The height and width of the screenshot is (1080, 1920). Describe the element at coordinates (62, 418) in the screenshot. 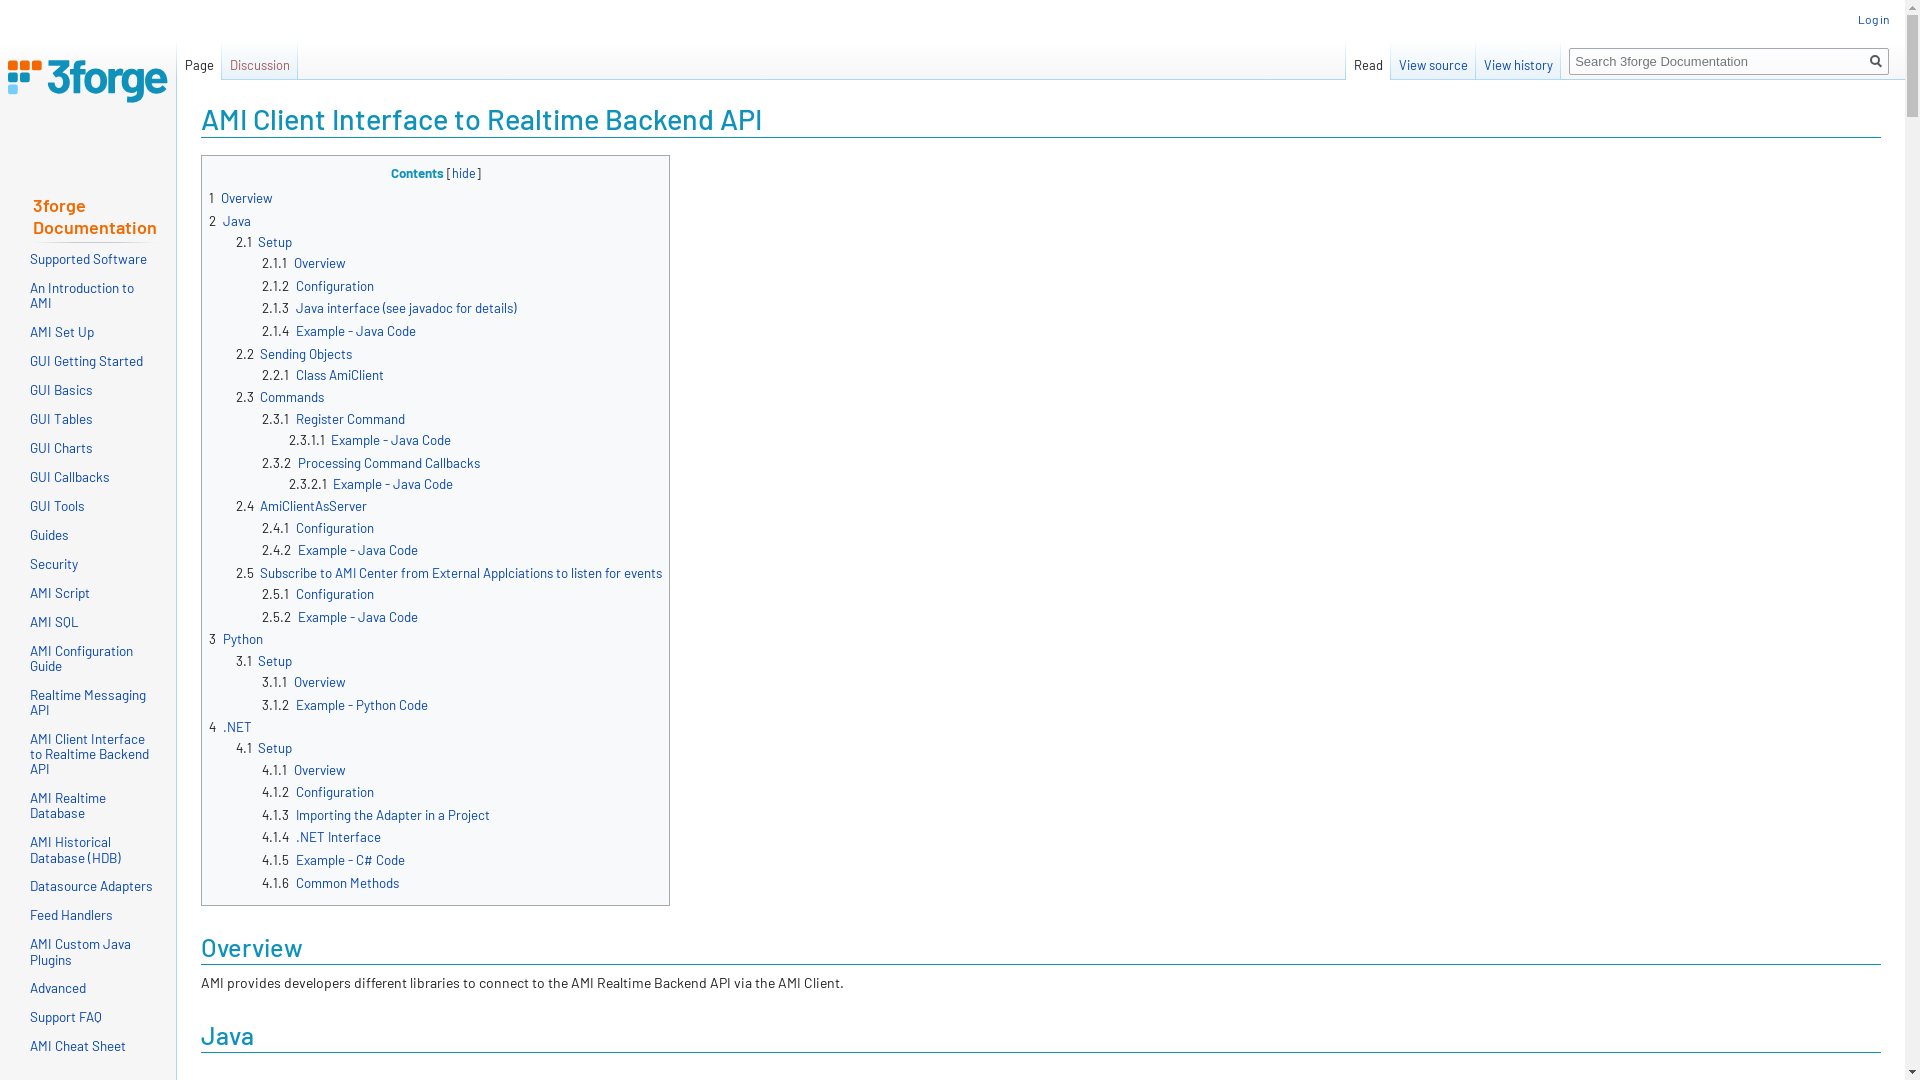

I see `GUI Tables` at that location.